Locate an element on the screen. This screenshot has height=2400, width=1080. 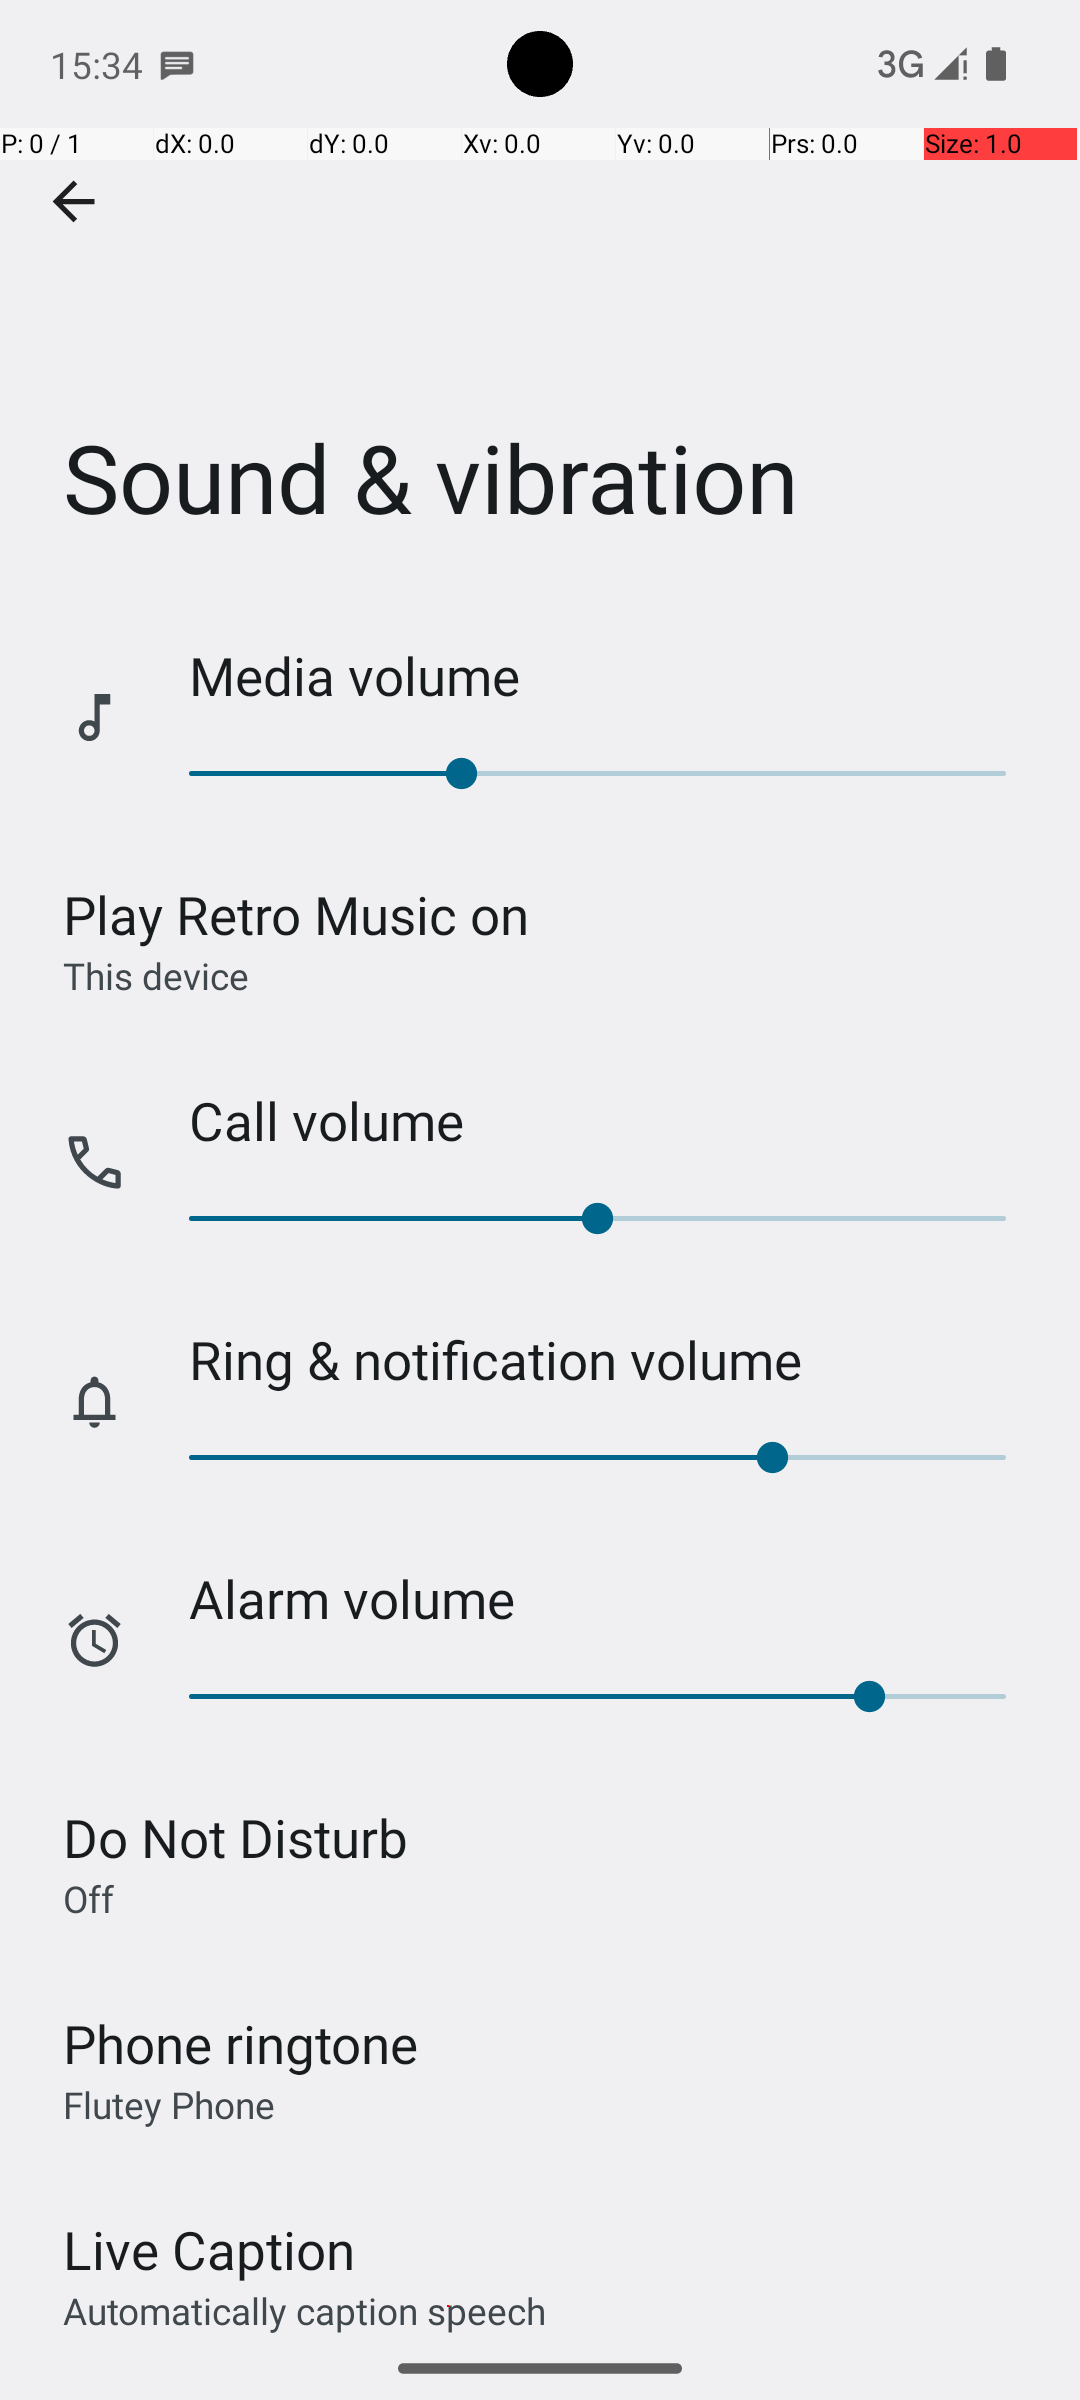
Automatically caption speech is located at coordinates (305, 2310).